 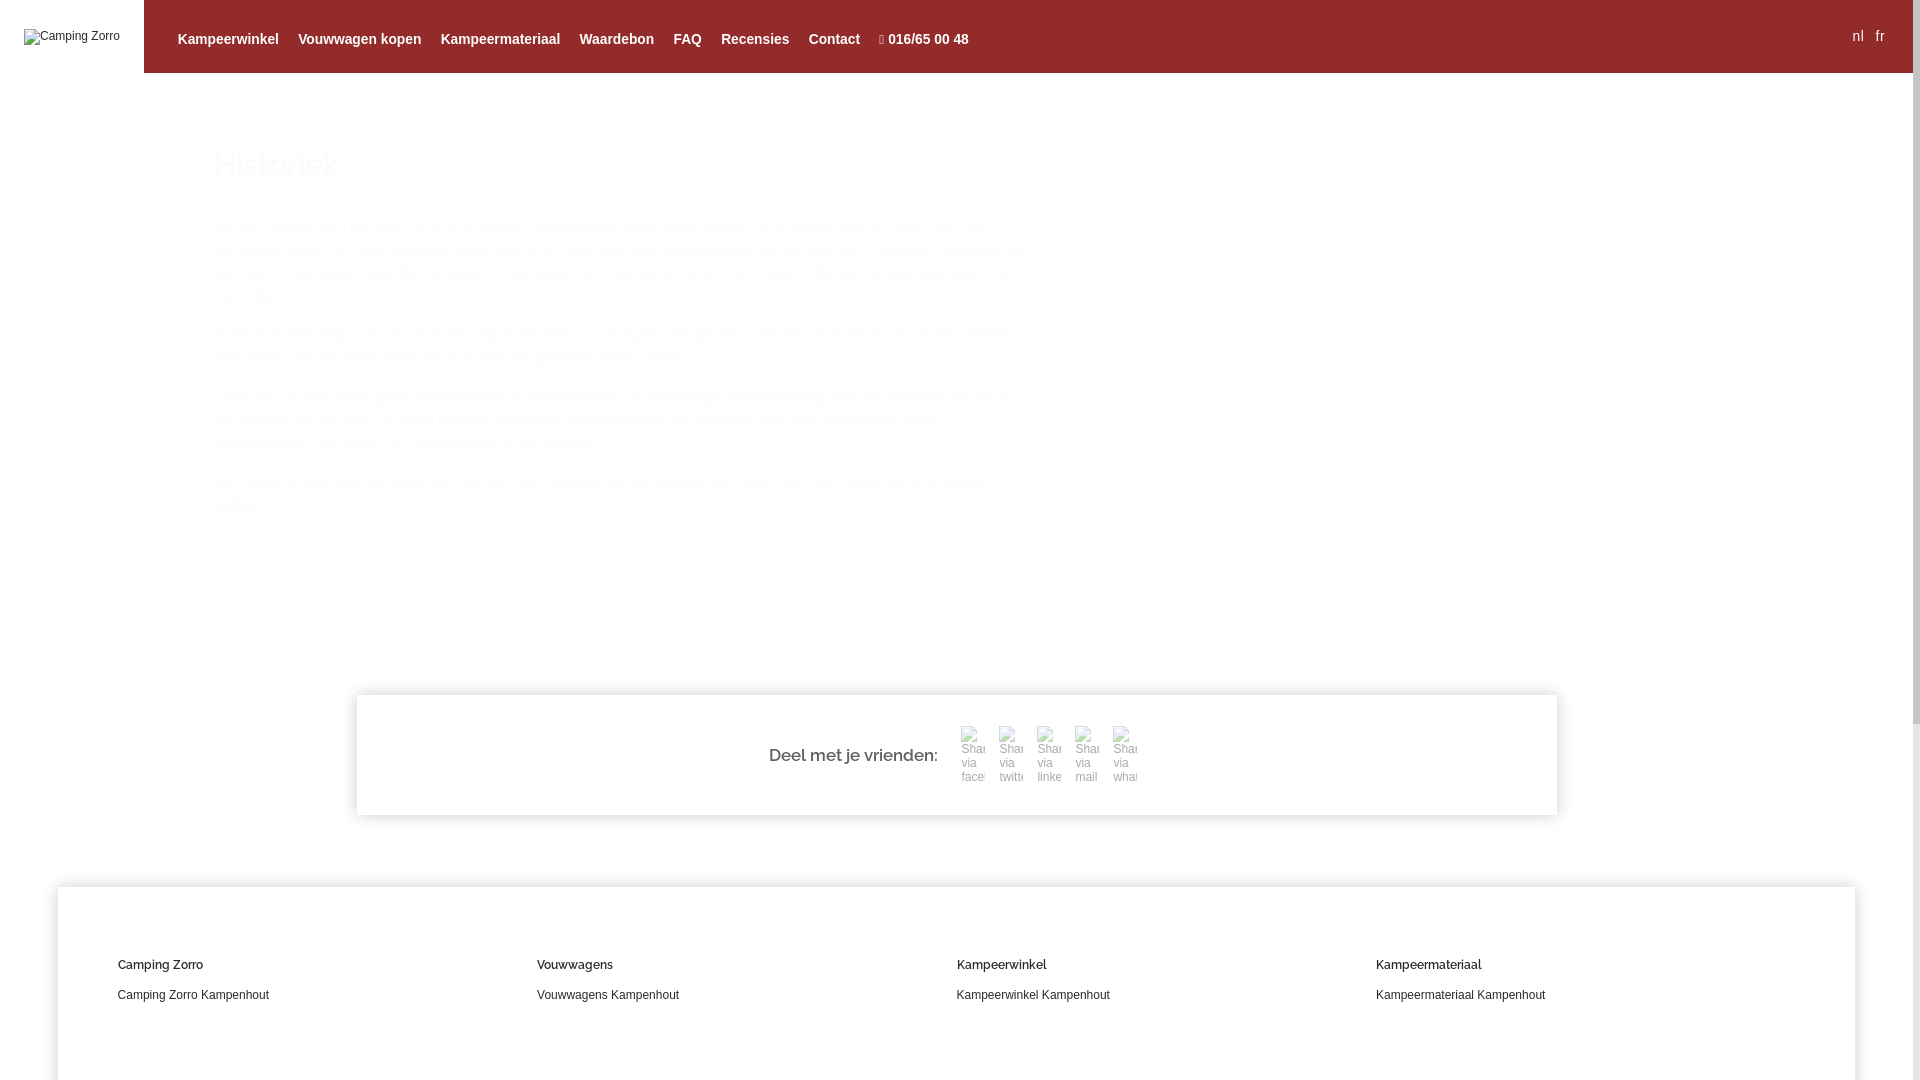 What do you see at coordinates (688, 40) in the screenshot?
I see `FAQ` at bounding box center [688, 40].